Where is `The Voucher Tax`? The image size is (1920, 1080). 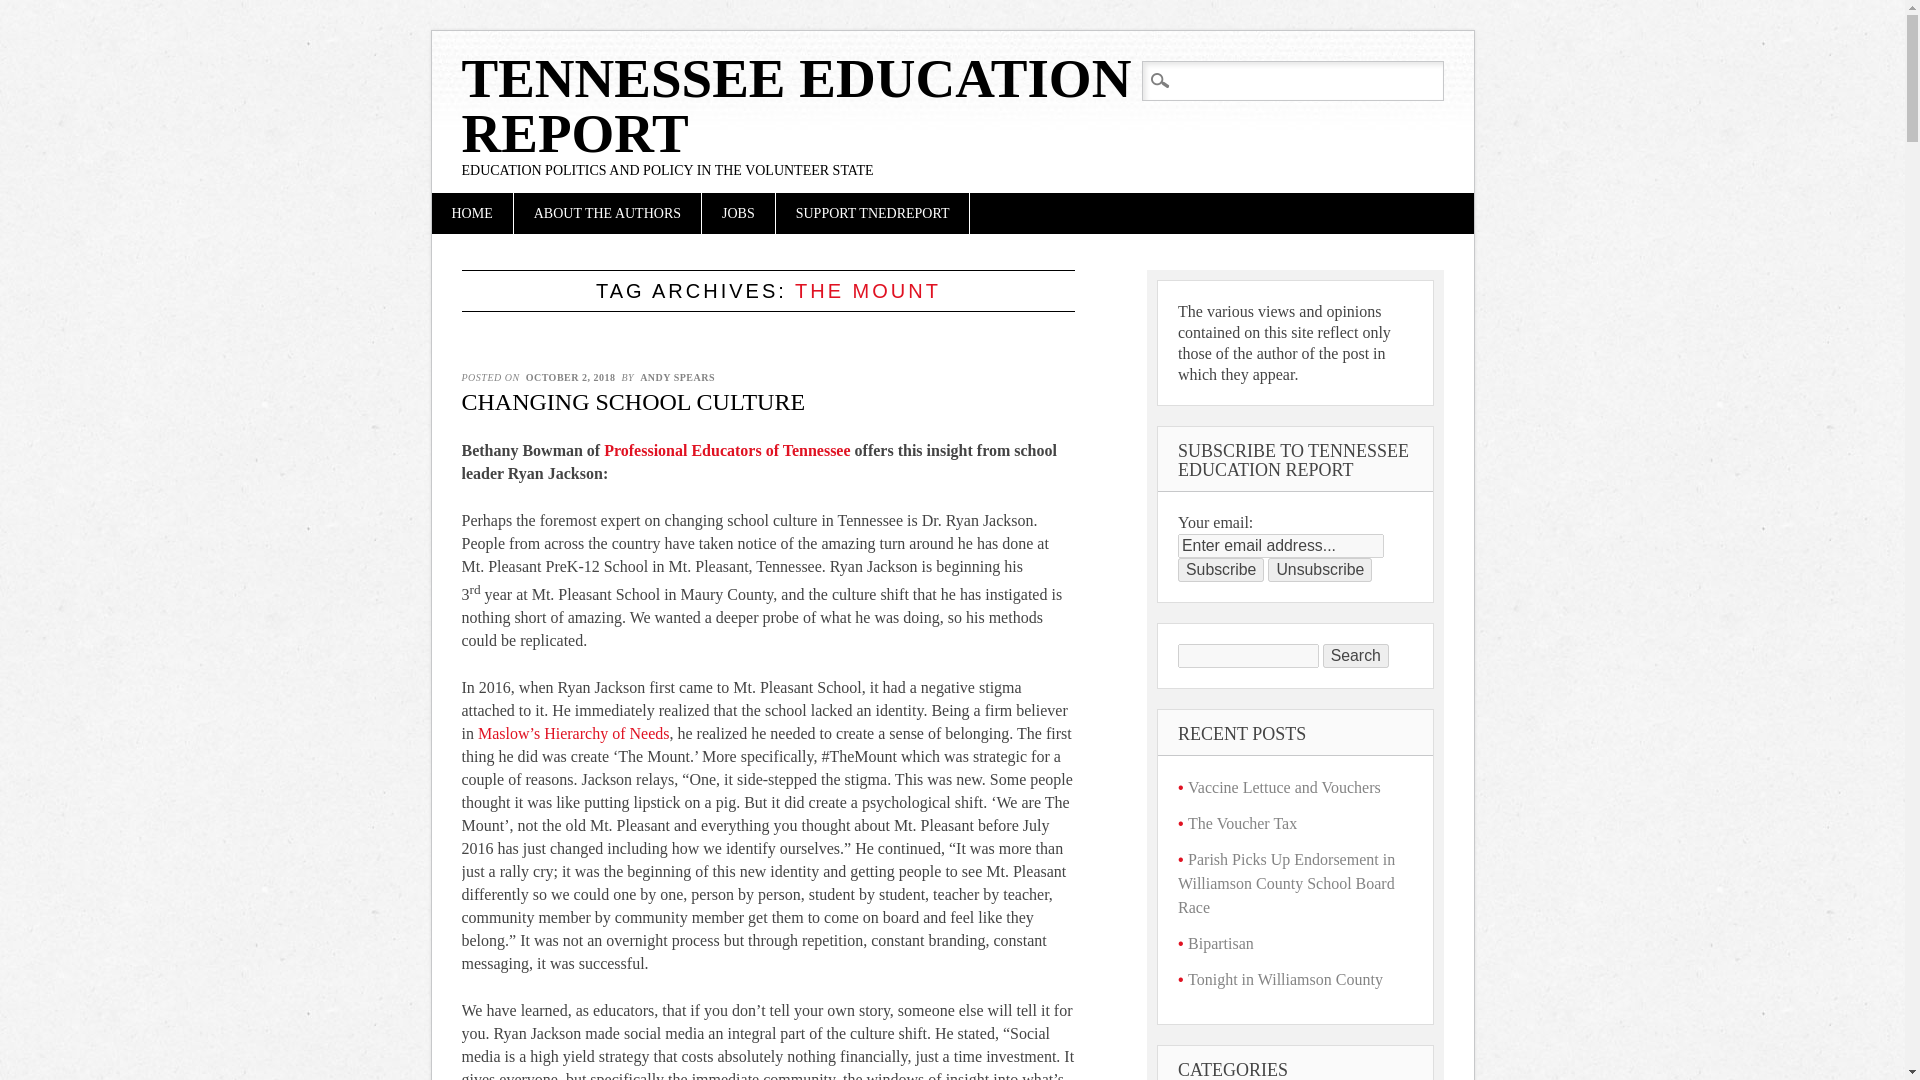
The Voucher Tax is located at coordinates (1242, 823).